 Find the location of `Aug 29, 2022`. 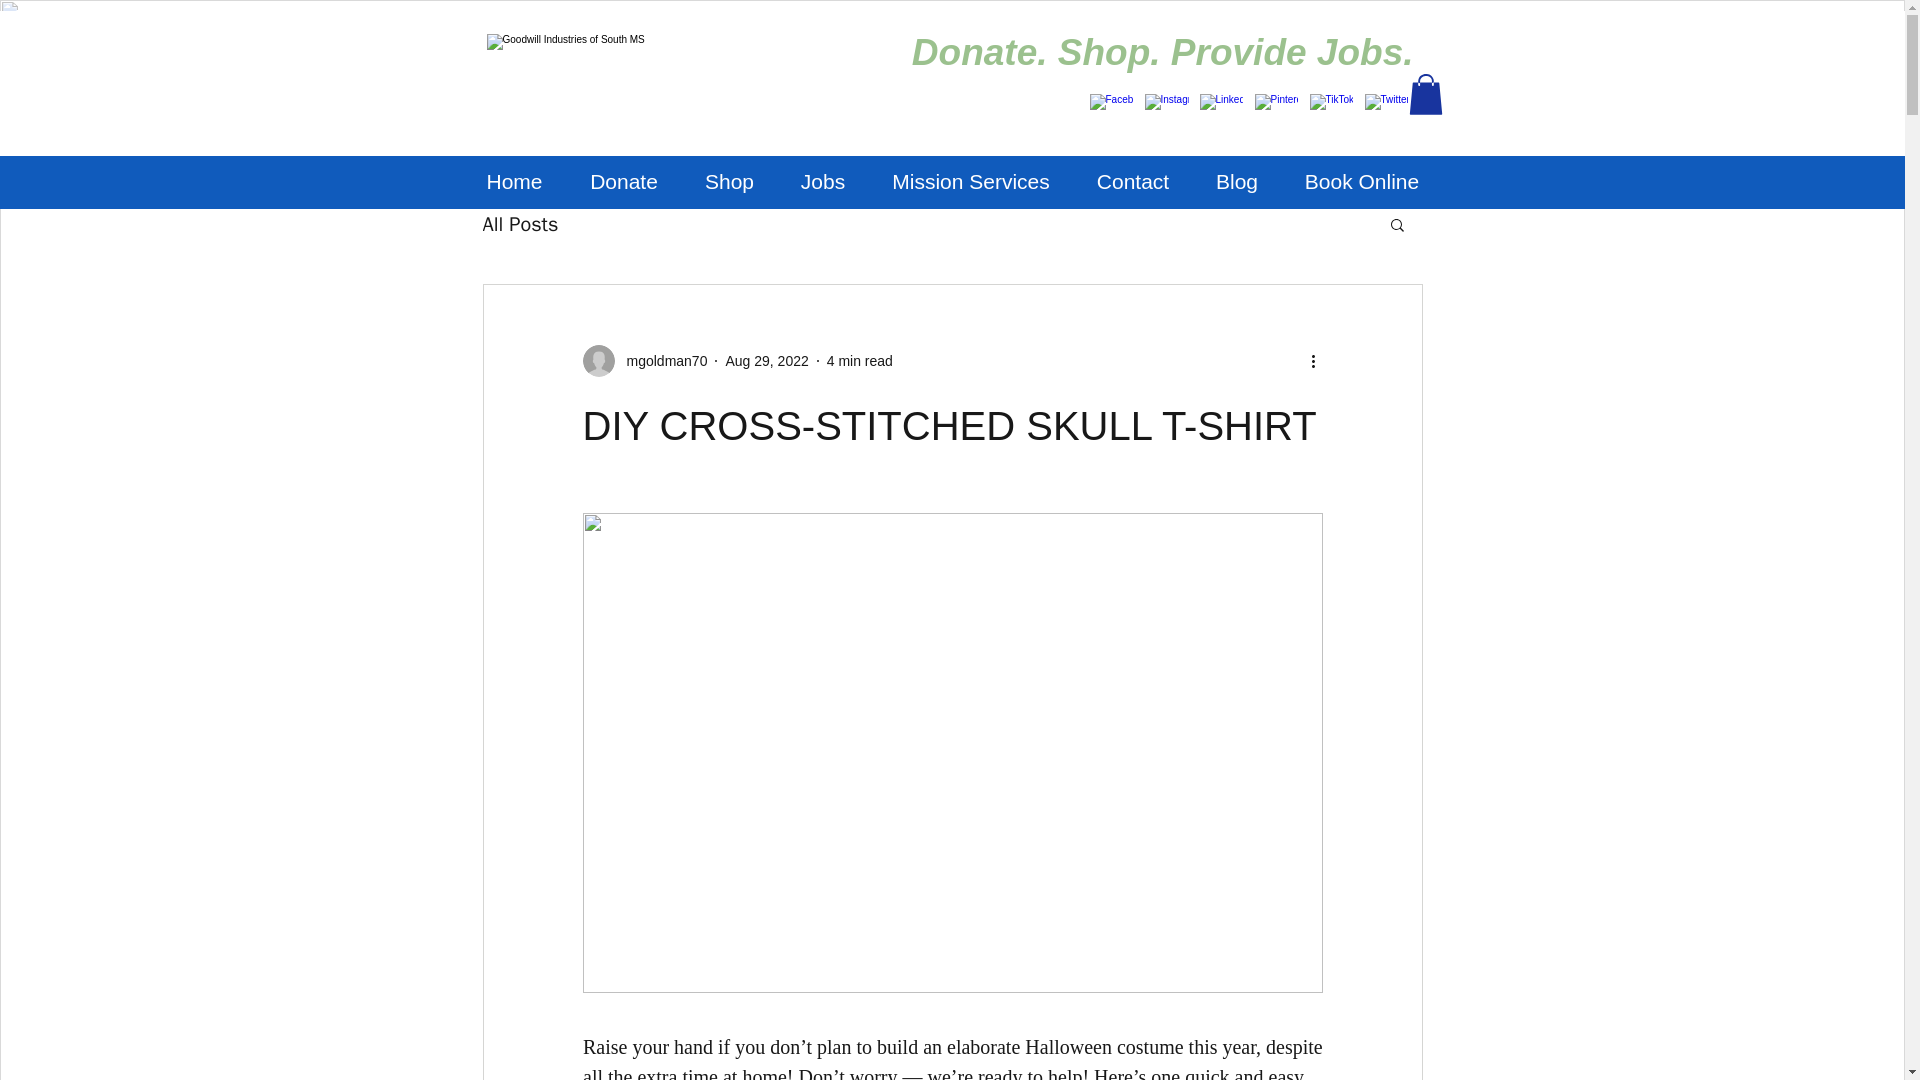

Aug 29, 2022 is located at coordinates (766, 360).